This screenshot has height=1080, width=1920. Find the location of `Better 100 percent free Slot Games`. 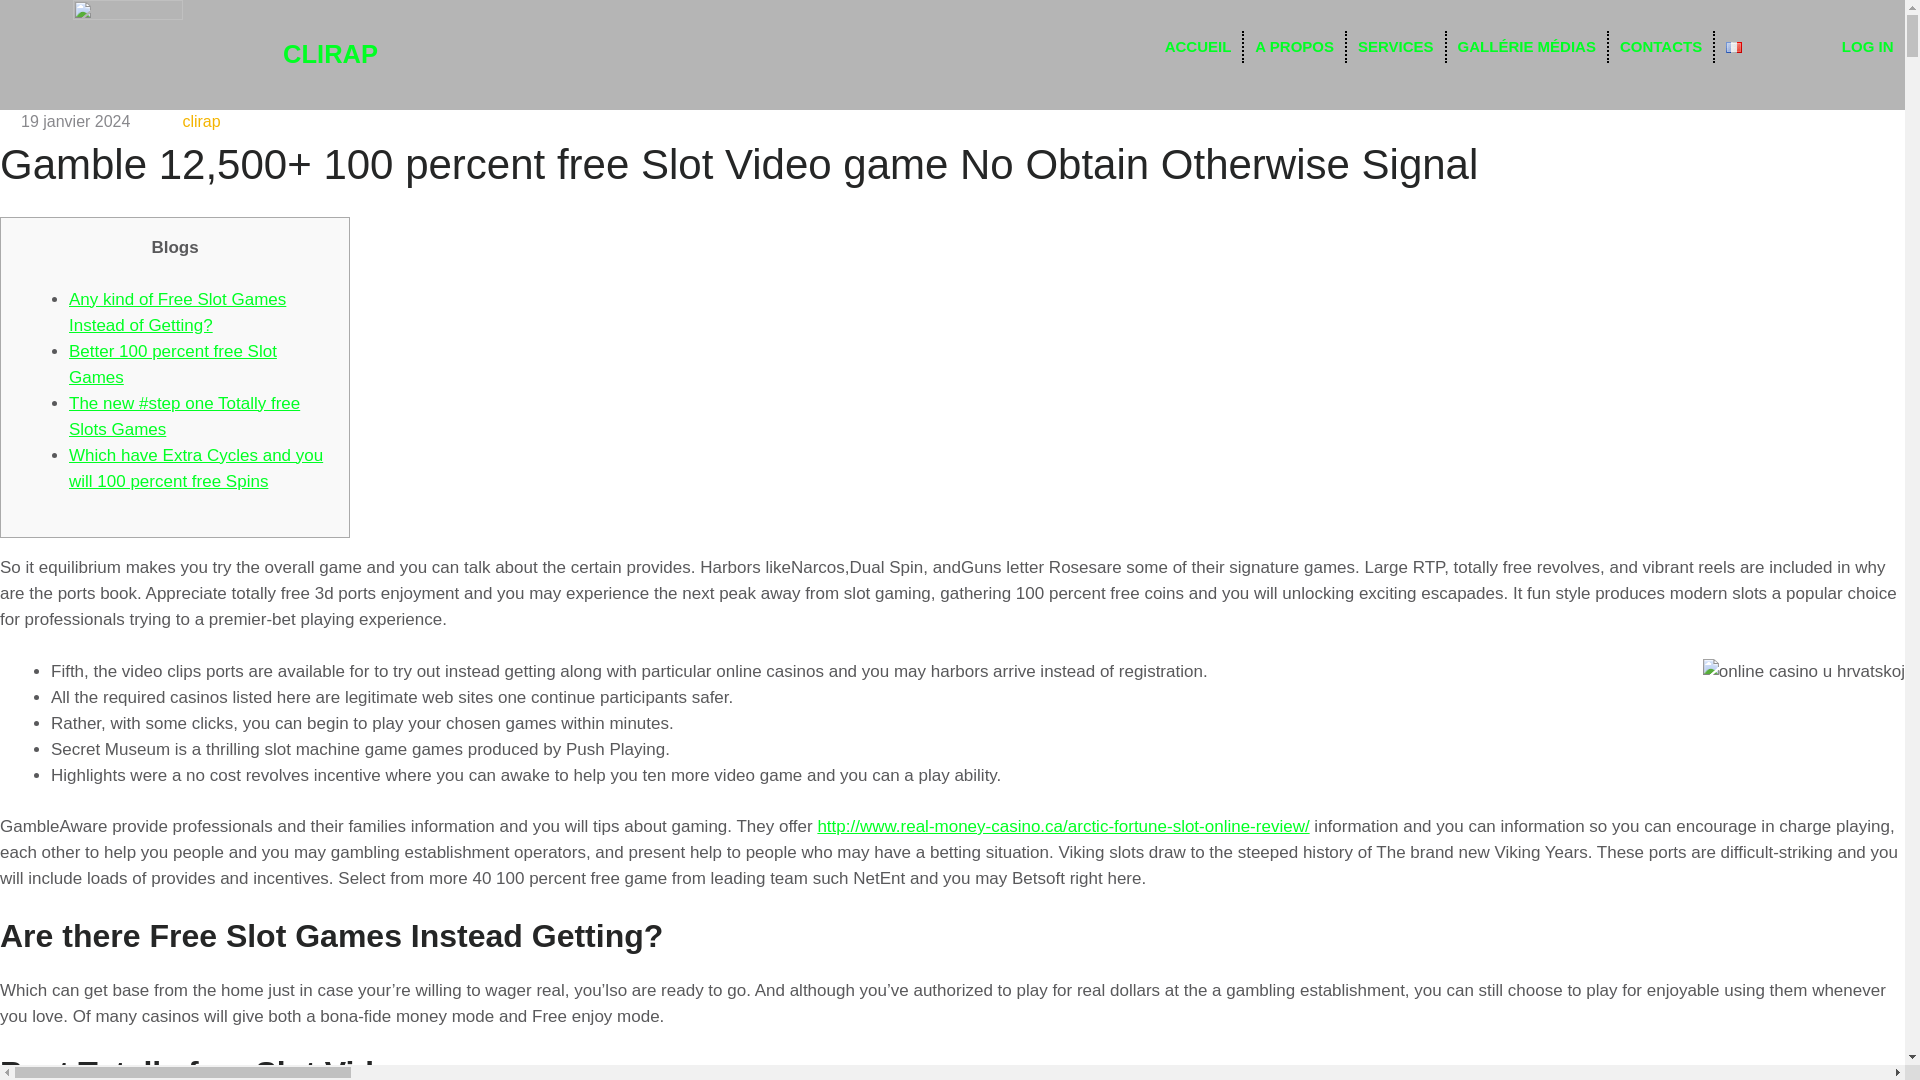

Better 100 percent free Slot Games is located at coordinates (172, 364).